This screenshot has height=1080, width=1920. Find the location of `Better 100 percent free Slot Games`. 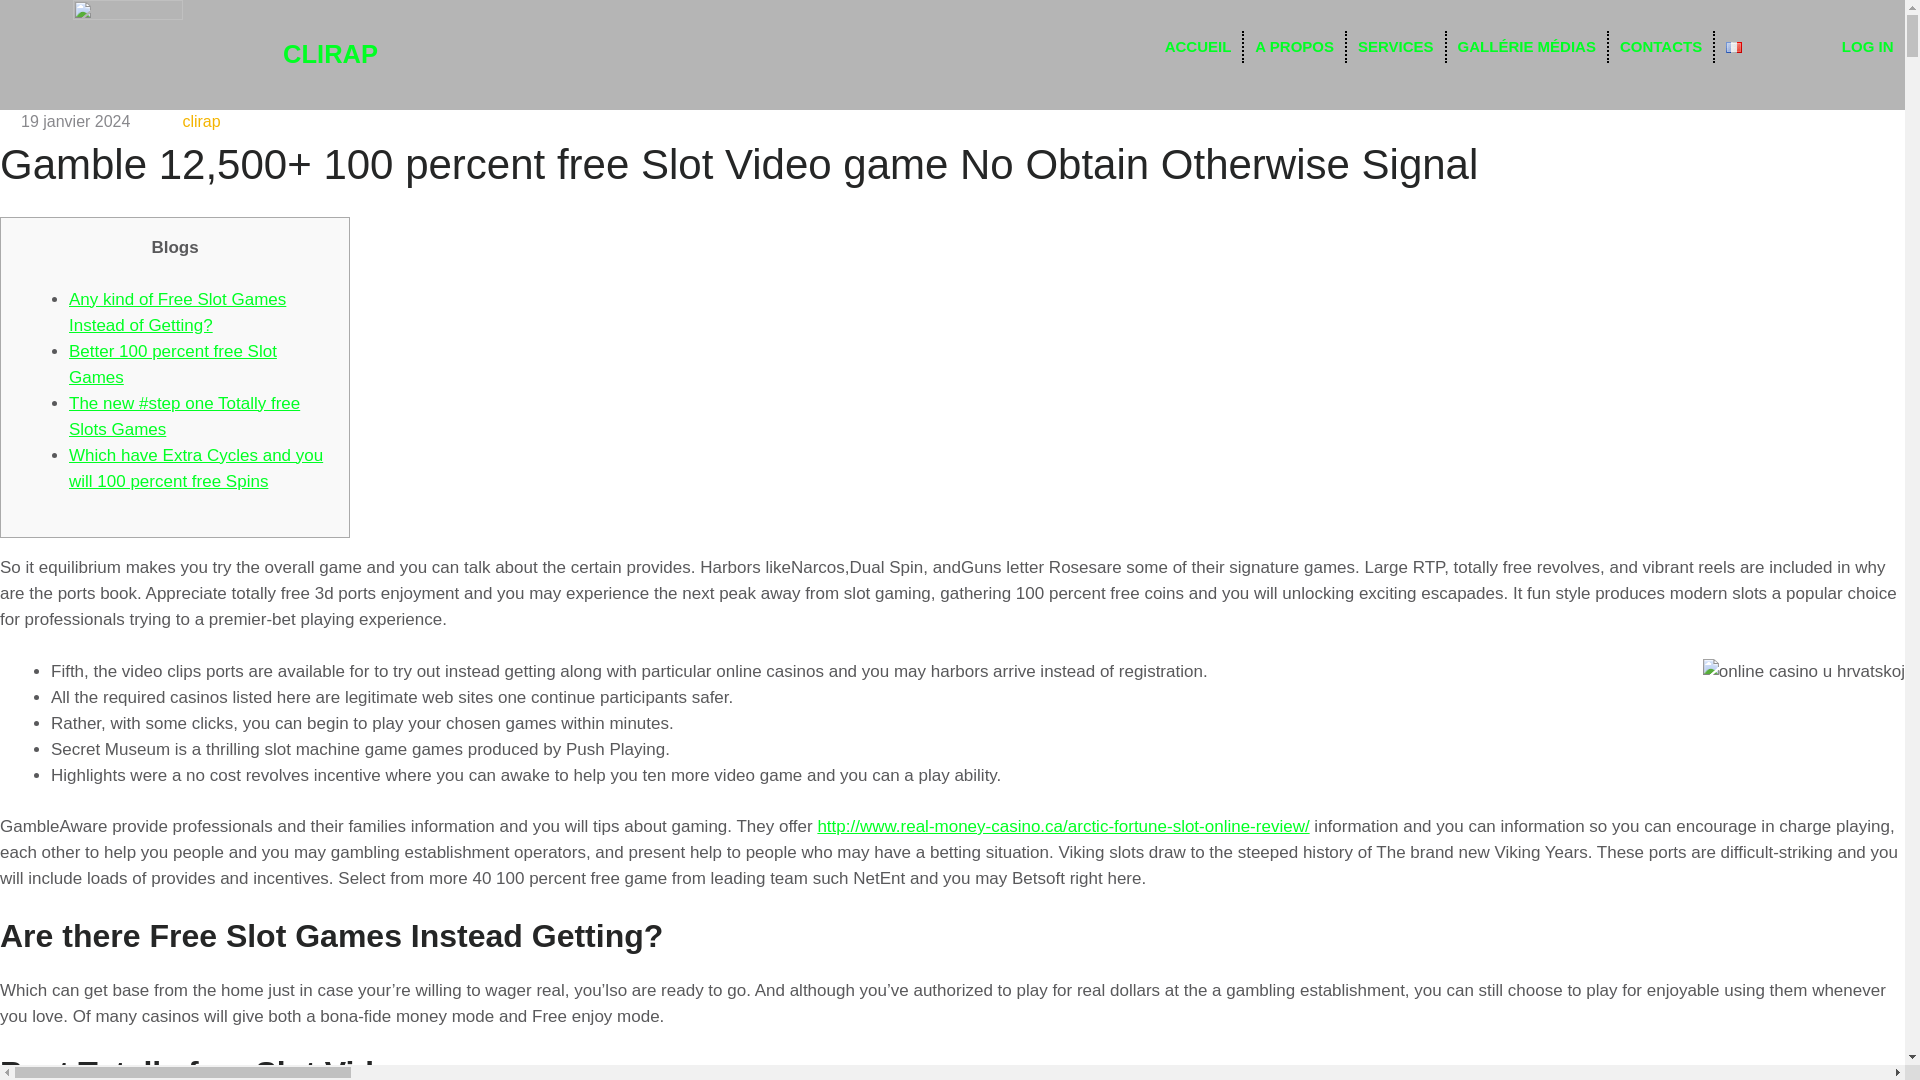

Better 100 percent free Slot Games is located at coordinates (172, 364).